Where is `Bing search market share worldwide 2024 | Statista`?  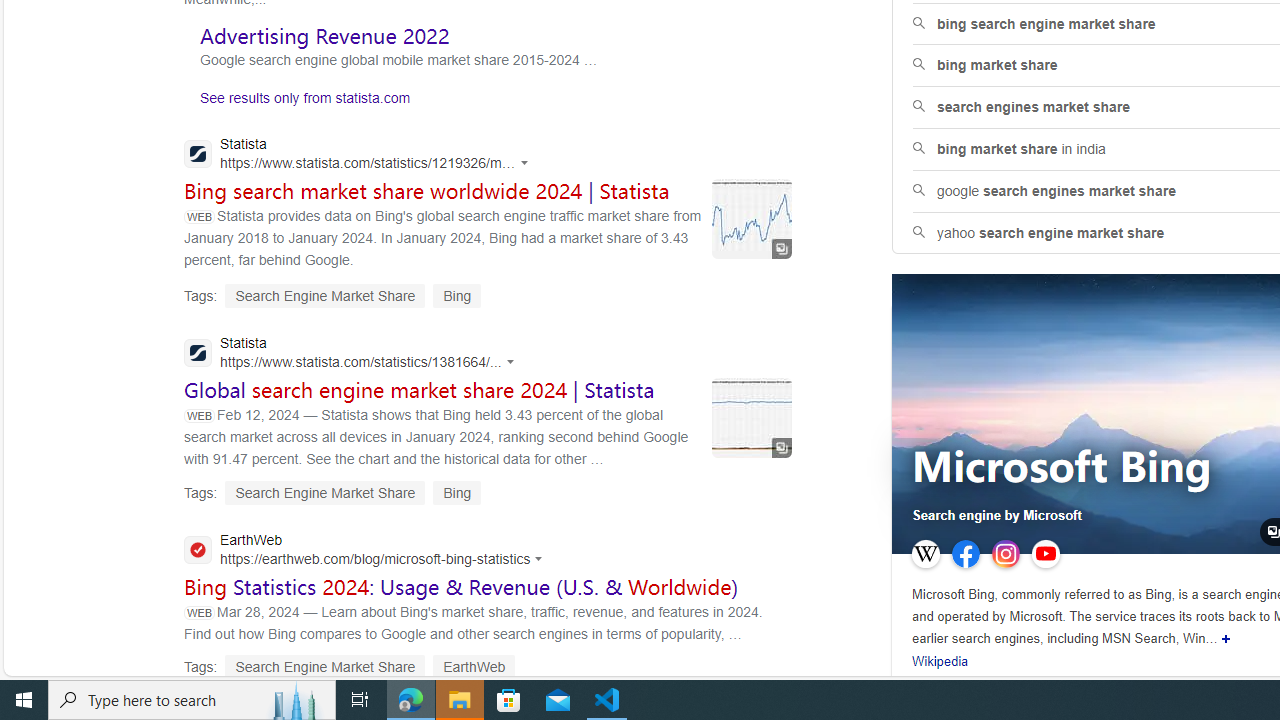 Bing search market share worldwide 2024 | Statista is located at coordinates (426, 190).